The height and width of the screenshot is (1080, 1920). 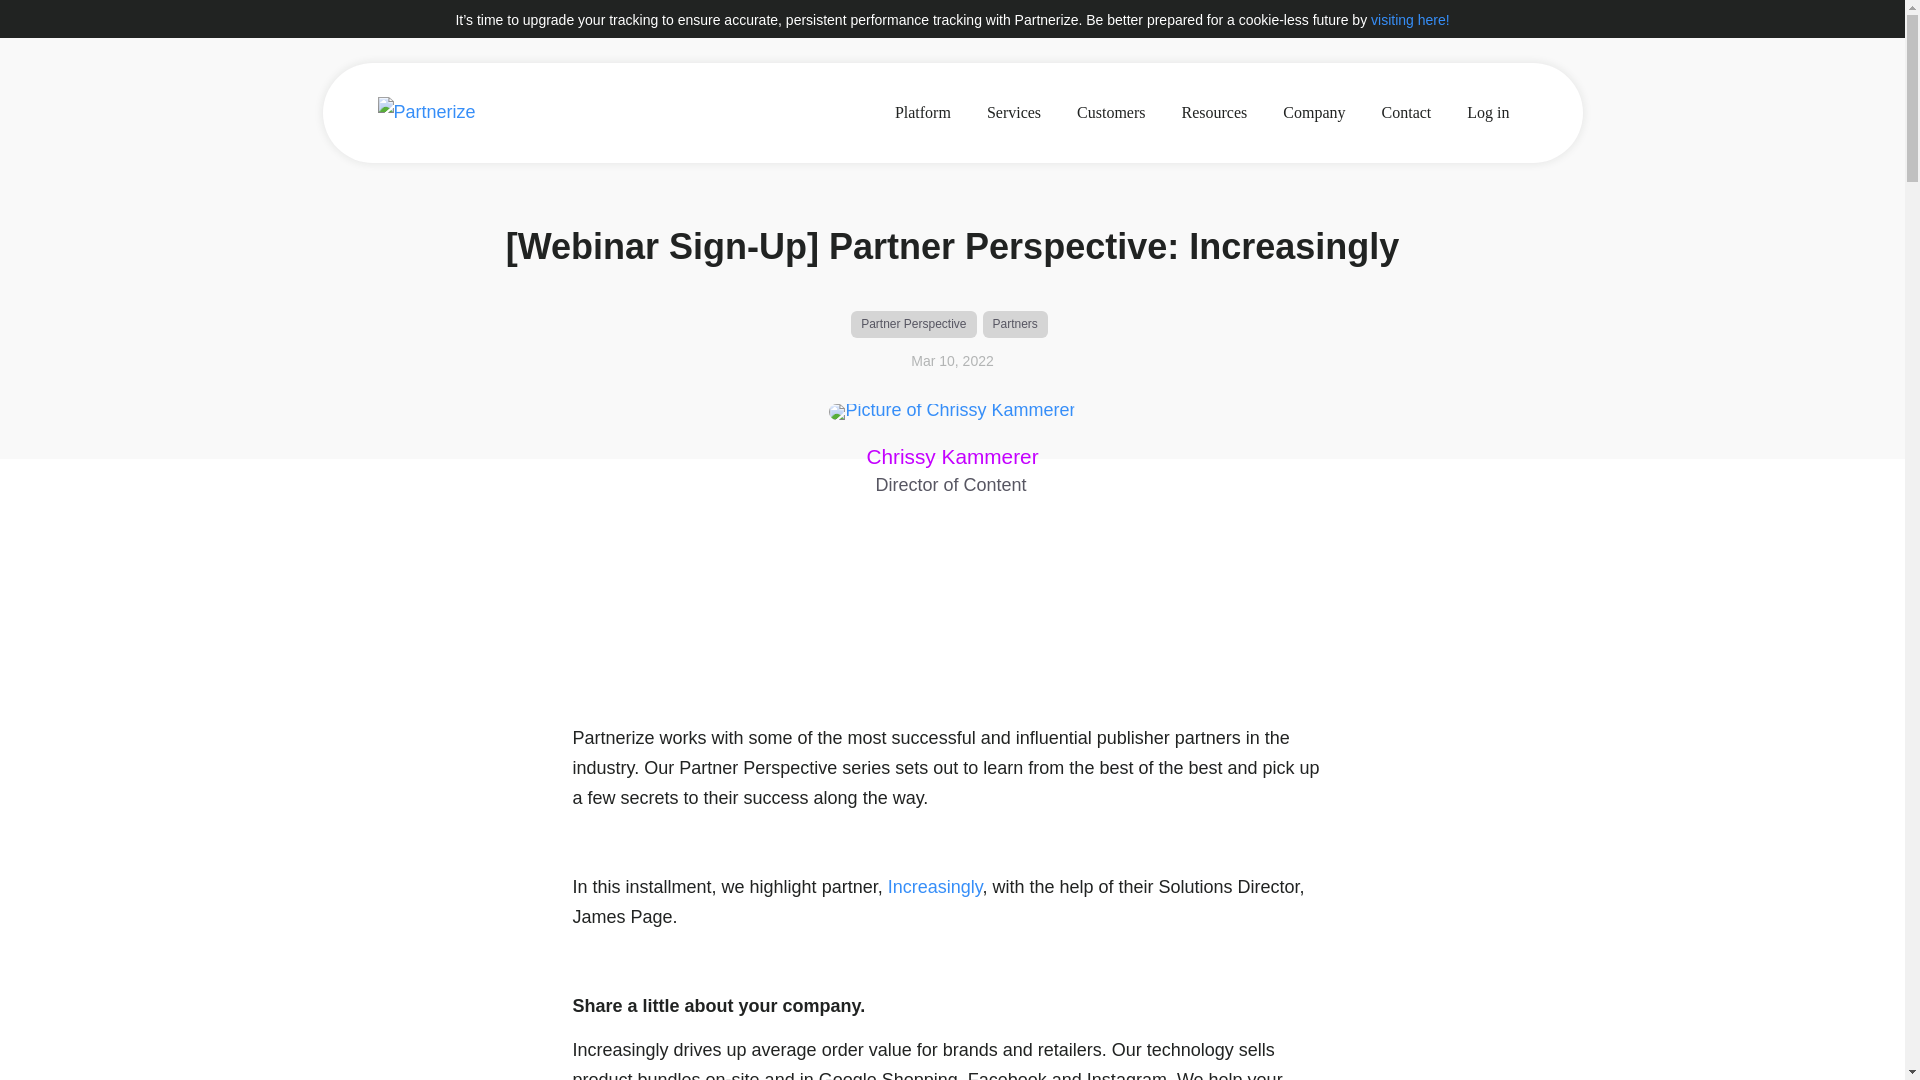 I want to click on visiting here!, so click(x=1410, y=20).